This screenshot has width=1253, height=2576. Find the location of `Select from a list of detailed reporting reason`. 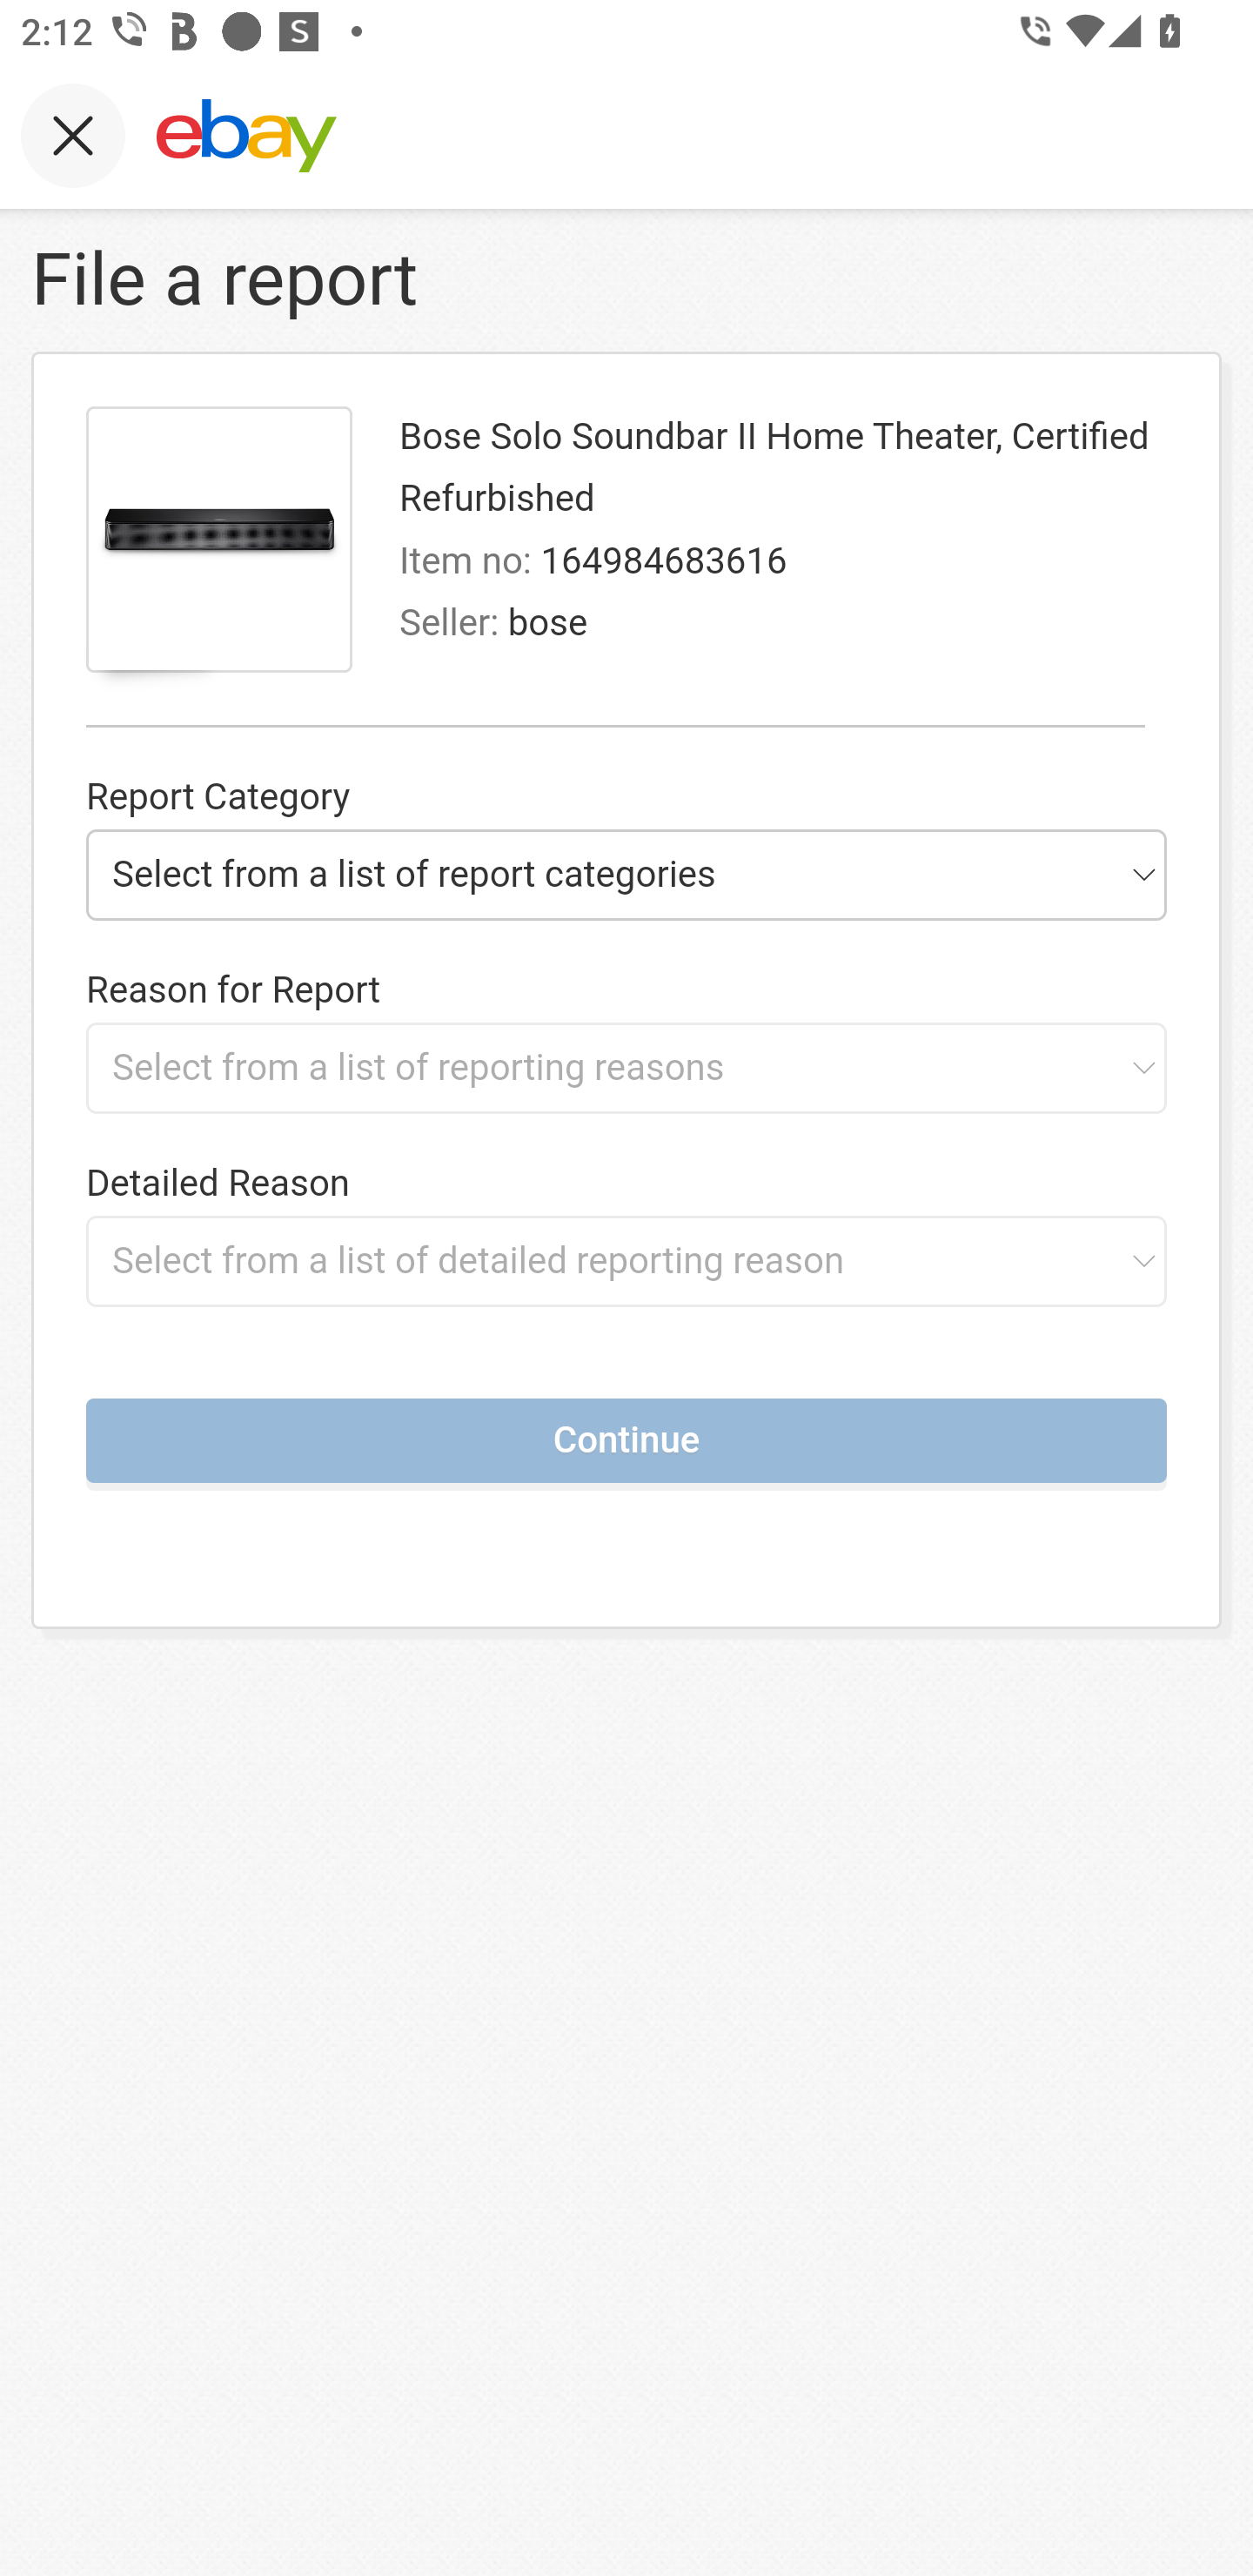

Select from a list of detailed reporting reason is located at coordinates (626, 1260).